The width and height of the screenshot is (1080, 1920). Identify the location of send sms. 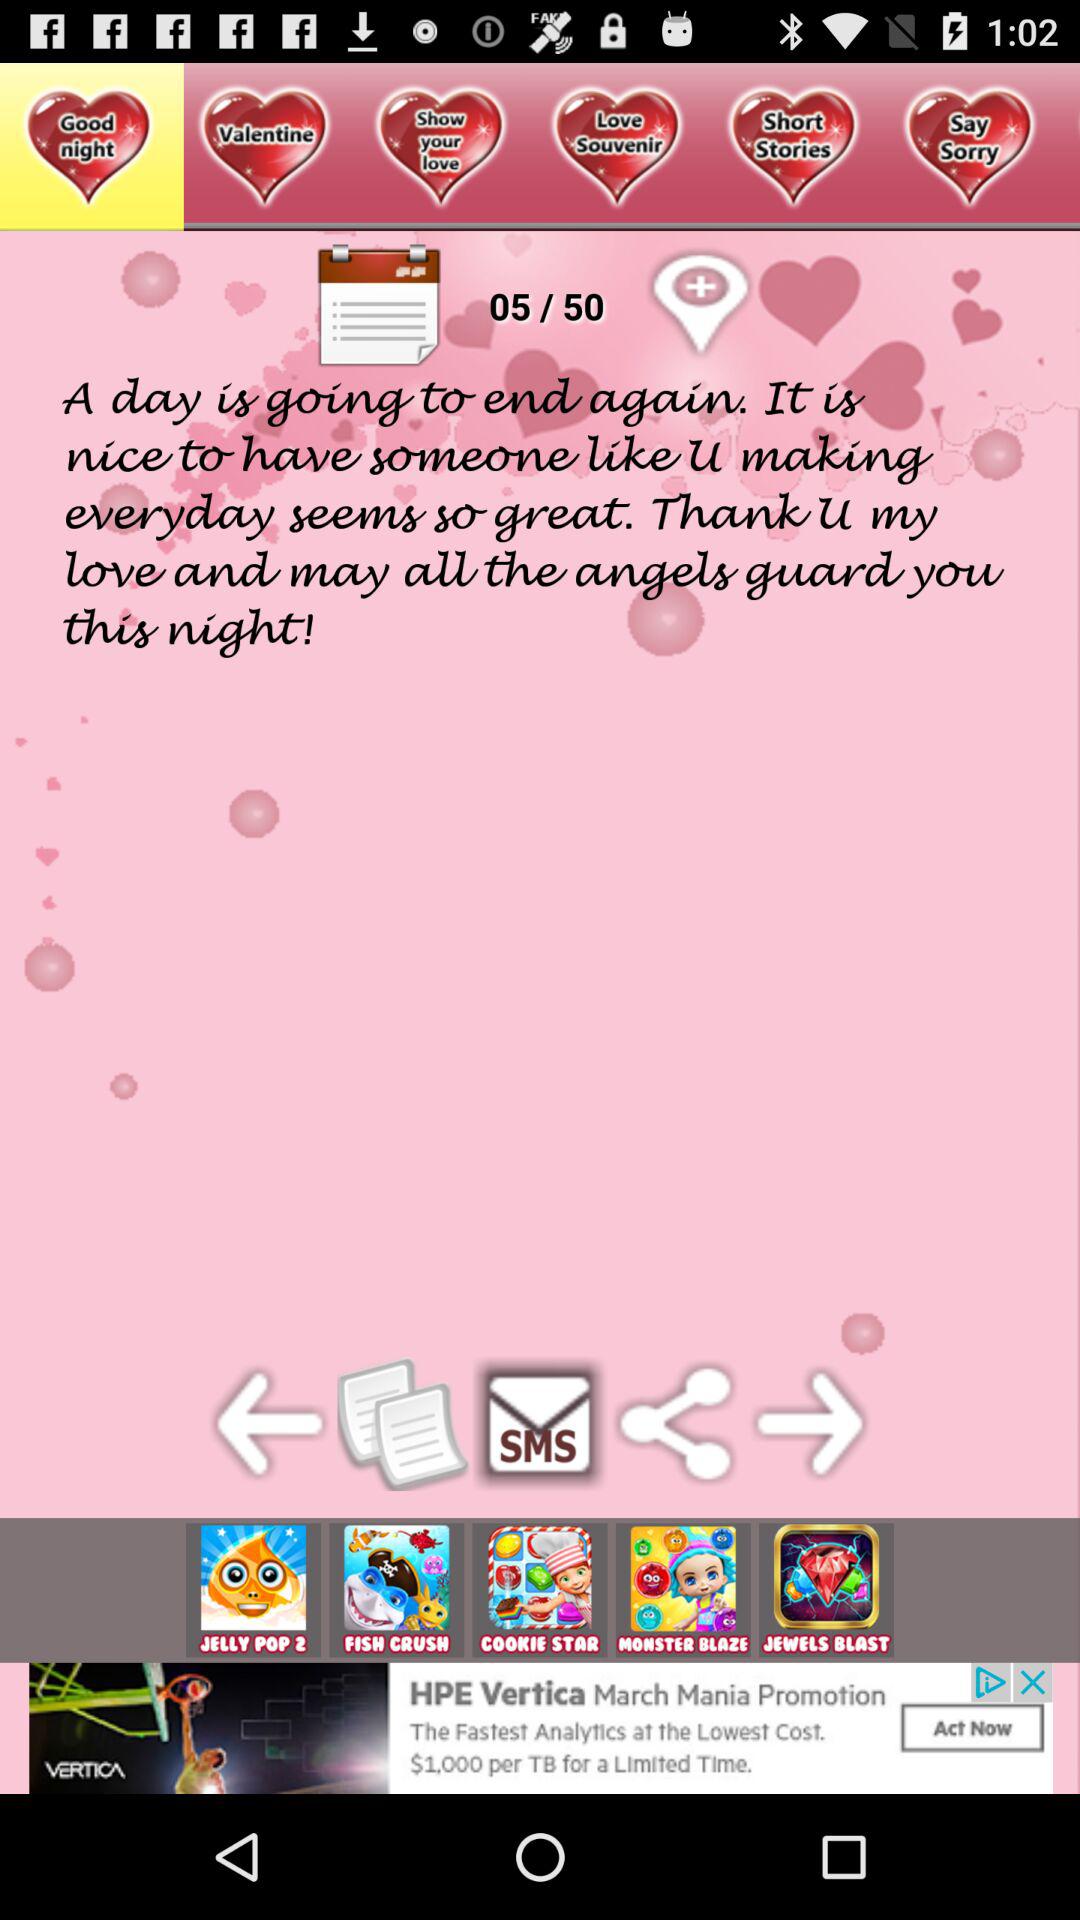
(540, 1424).